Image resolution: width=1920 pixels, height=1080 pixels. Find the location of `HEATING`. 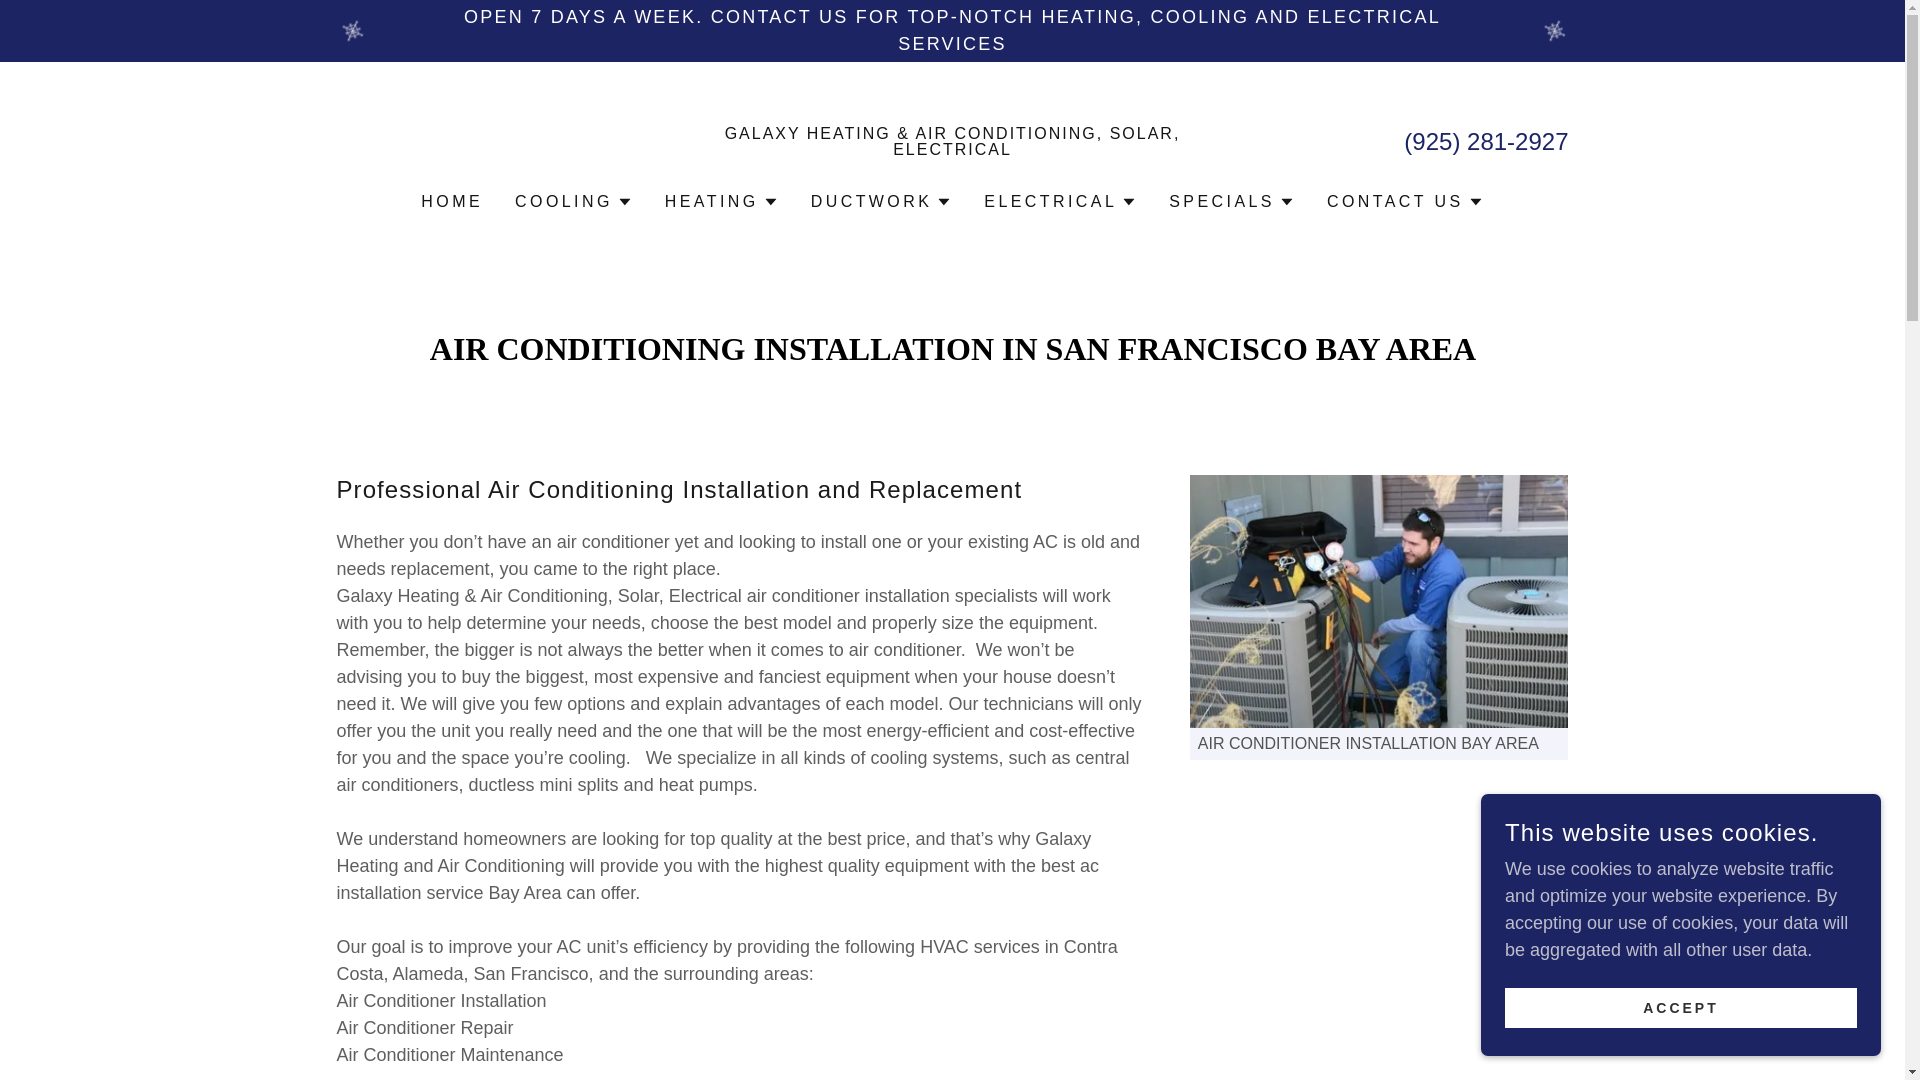

HEATING is located at coordinates (722, 202).